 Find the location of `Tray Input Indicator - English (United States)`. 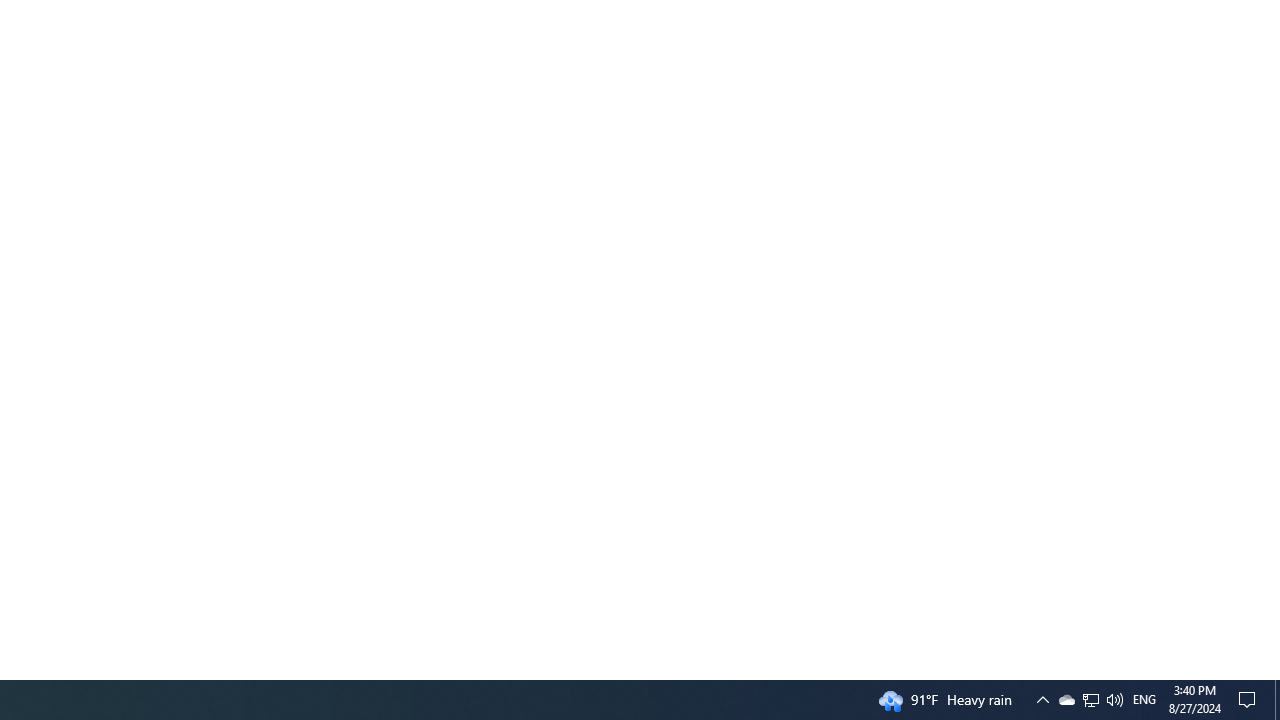

Tray Input Indicator - English (United States) is located at coordinates (1144, 700).